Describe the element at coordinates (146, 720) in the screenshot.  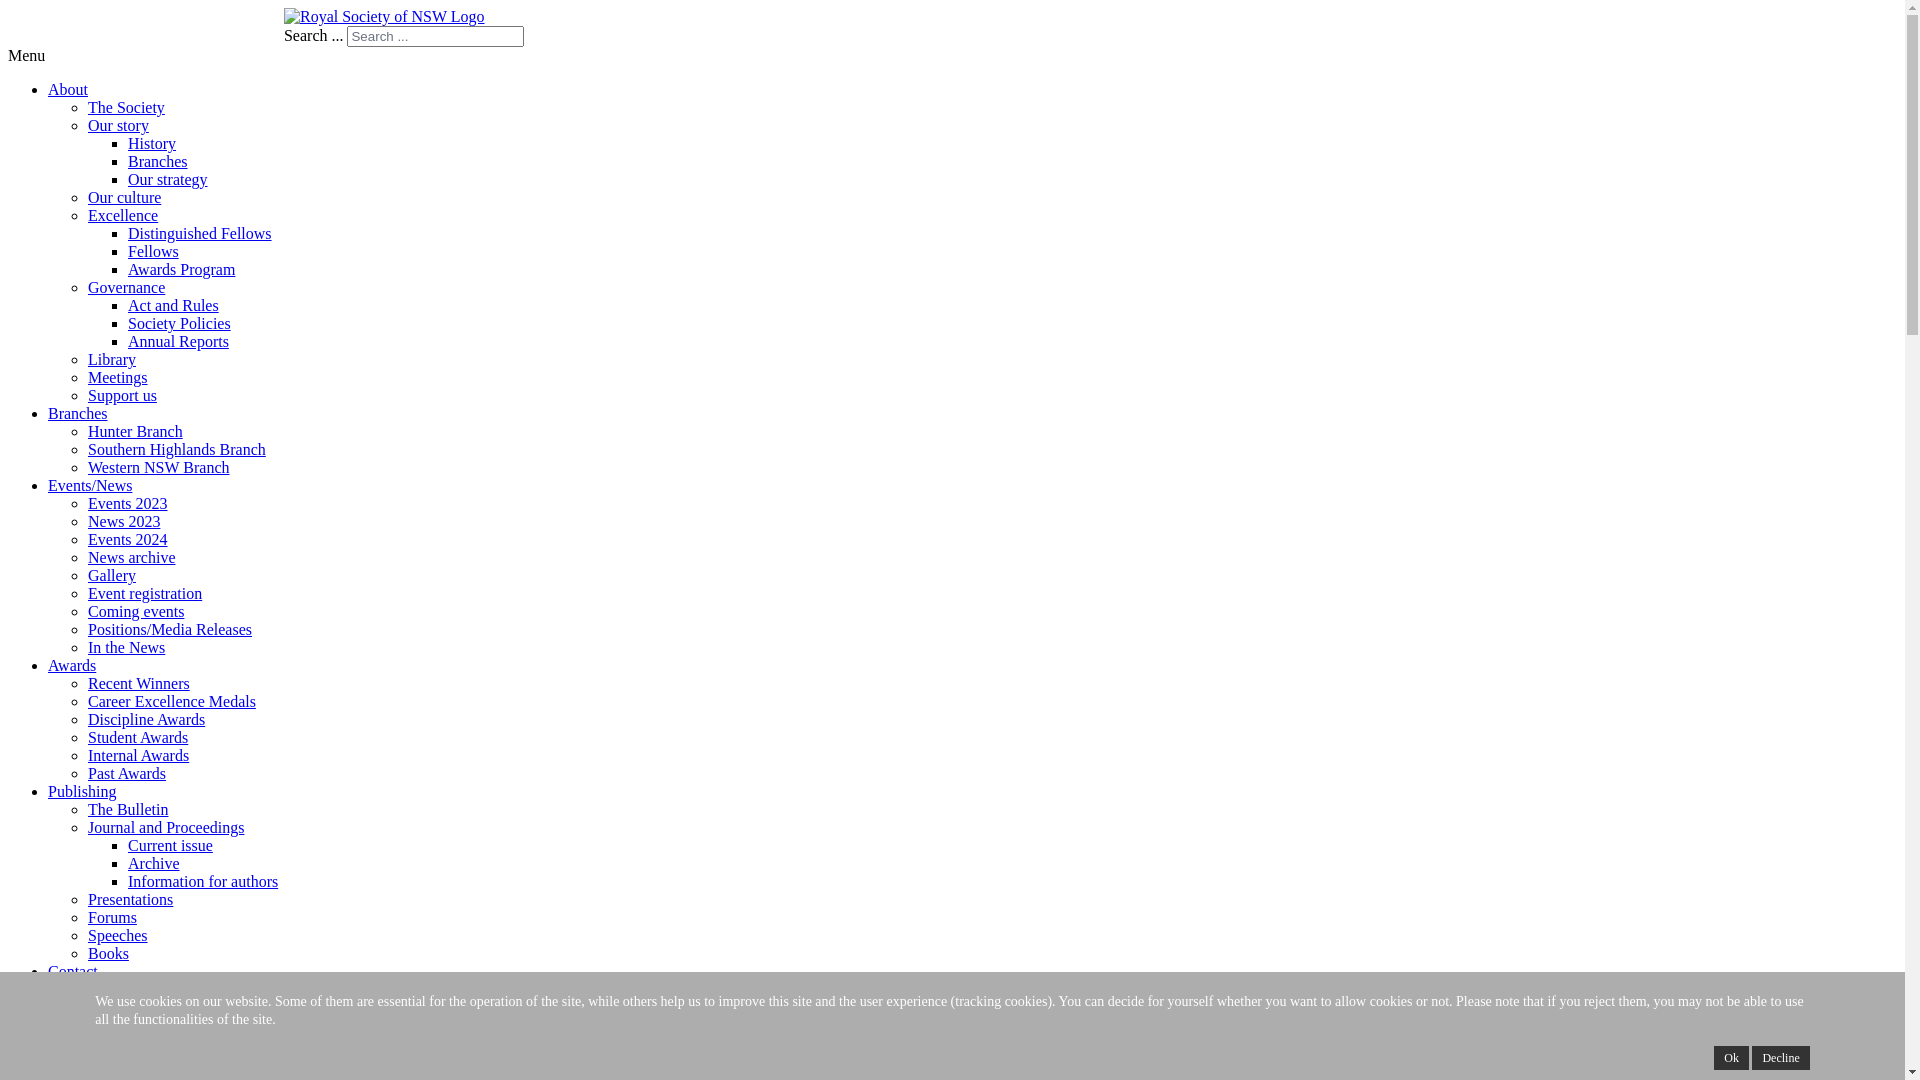
I see `Discipline Awards` at that location.